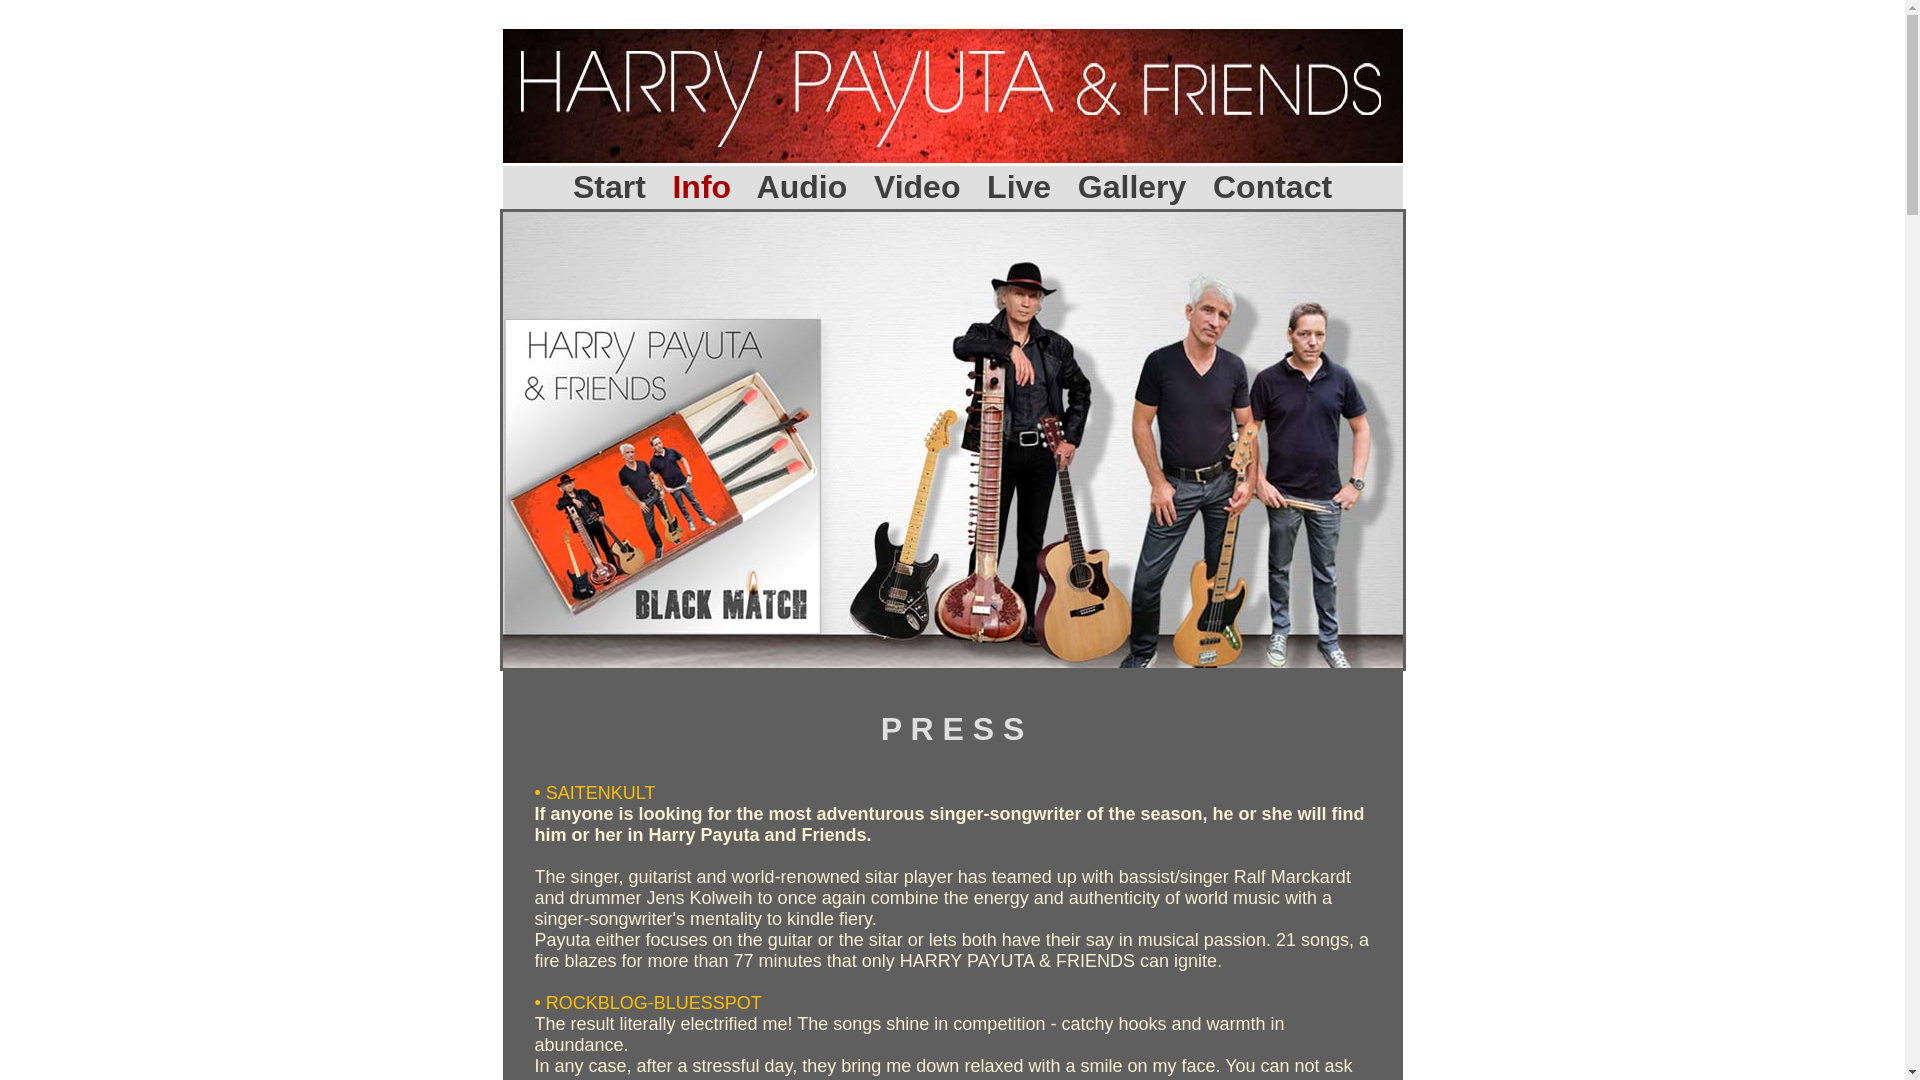 The image size is (1920, 1080). Describe the element at coordinates (1272, 186) in the screenshot. I see `Contact` at that location.